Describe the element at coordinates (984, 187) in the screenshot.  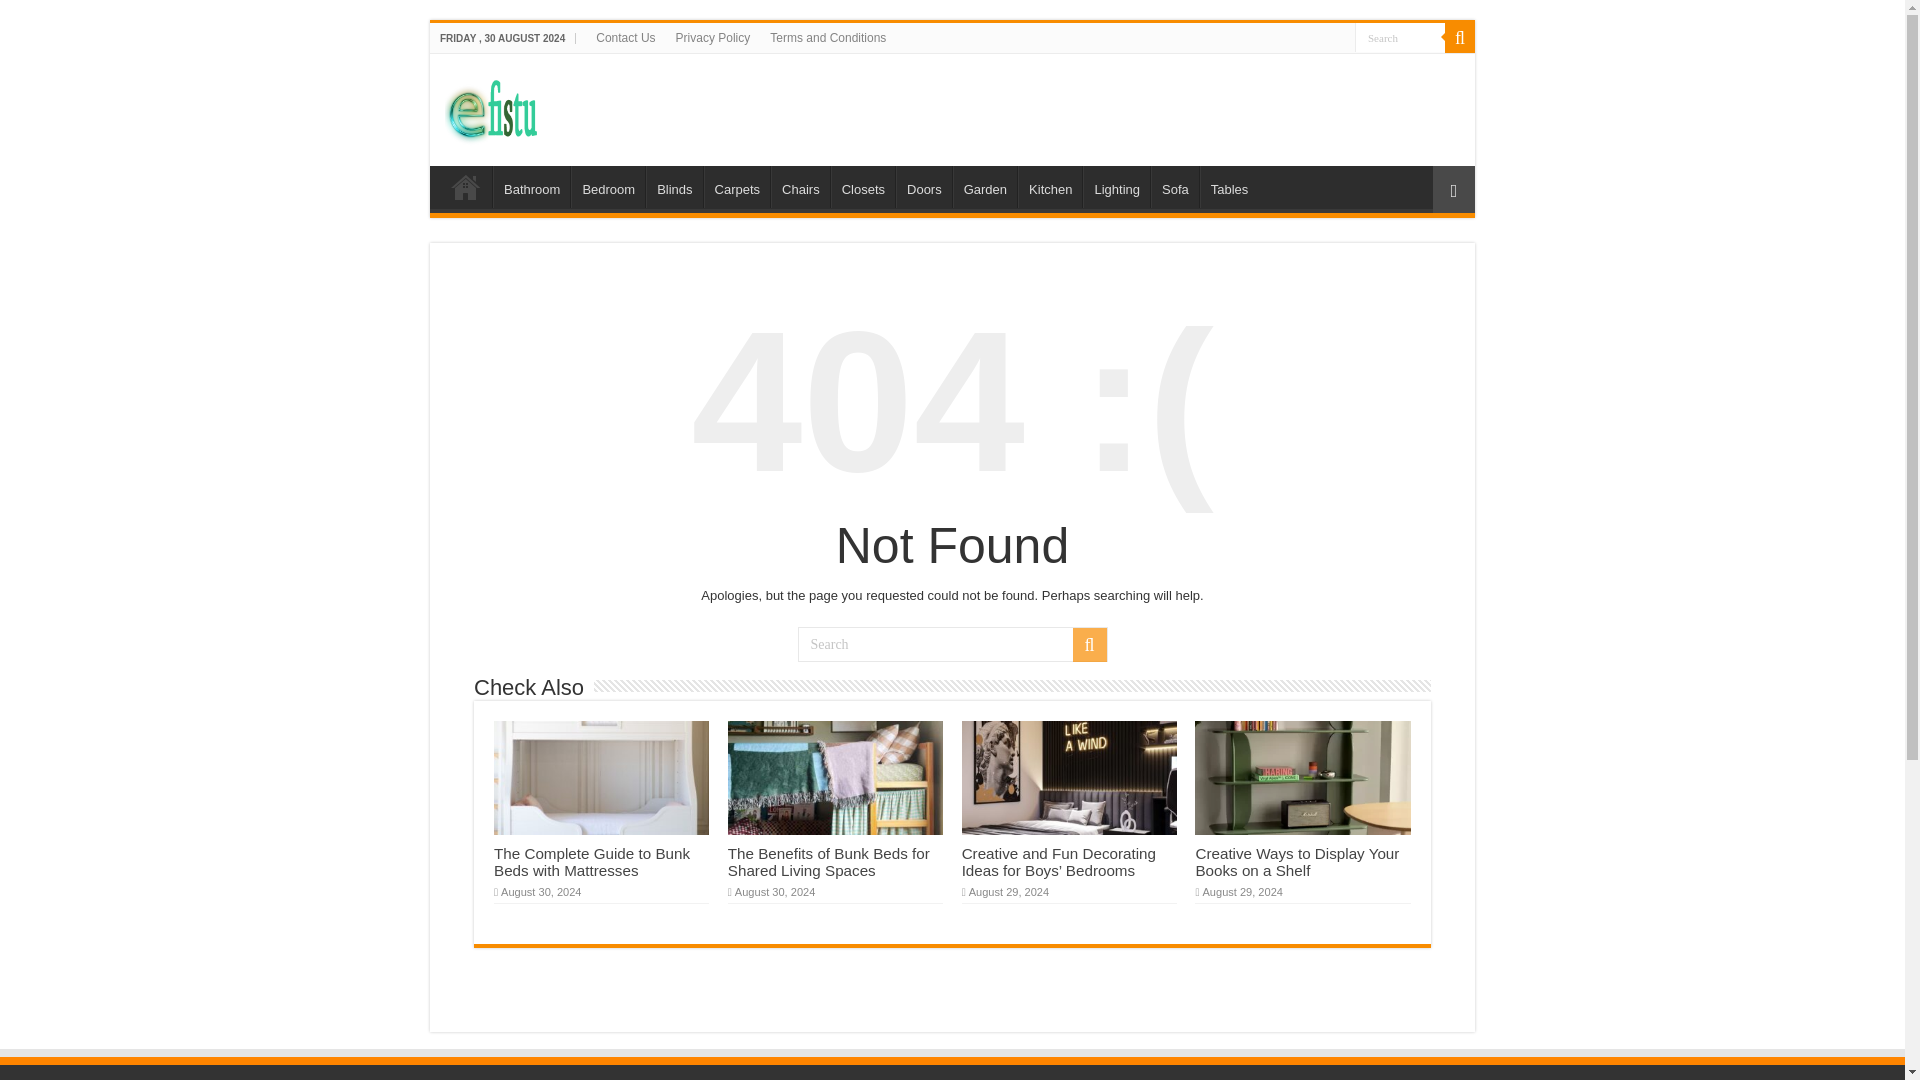
I see `Garden` at that location.